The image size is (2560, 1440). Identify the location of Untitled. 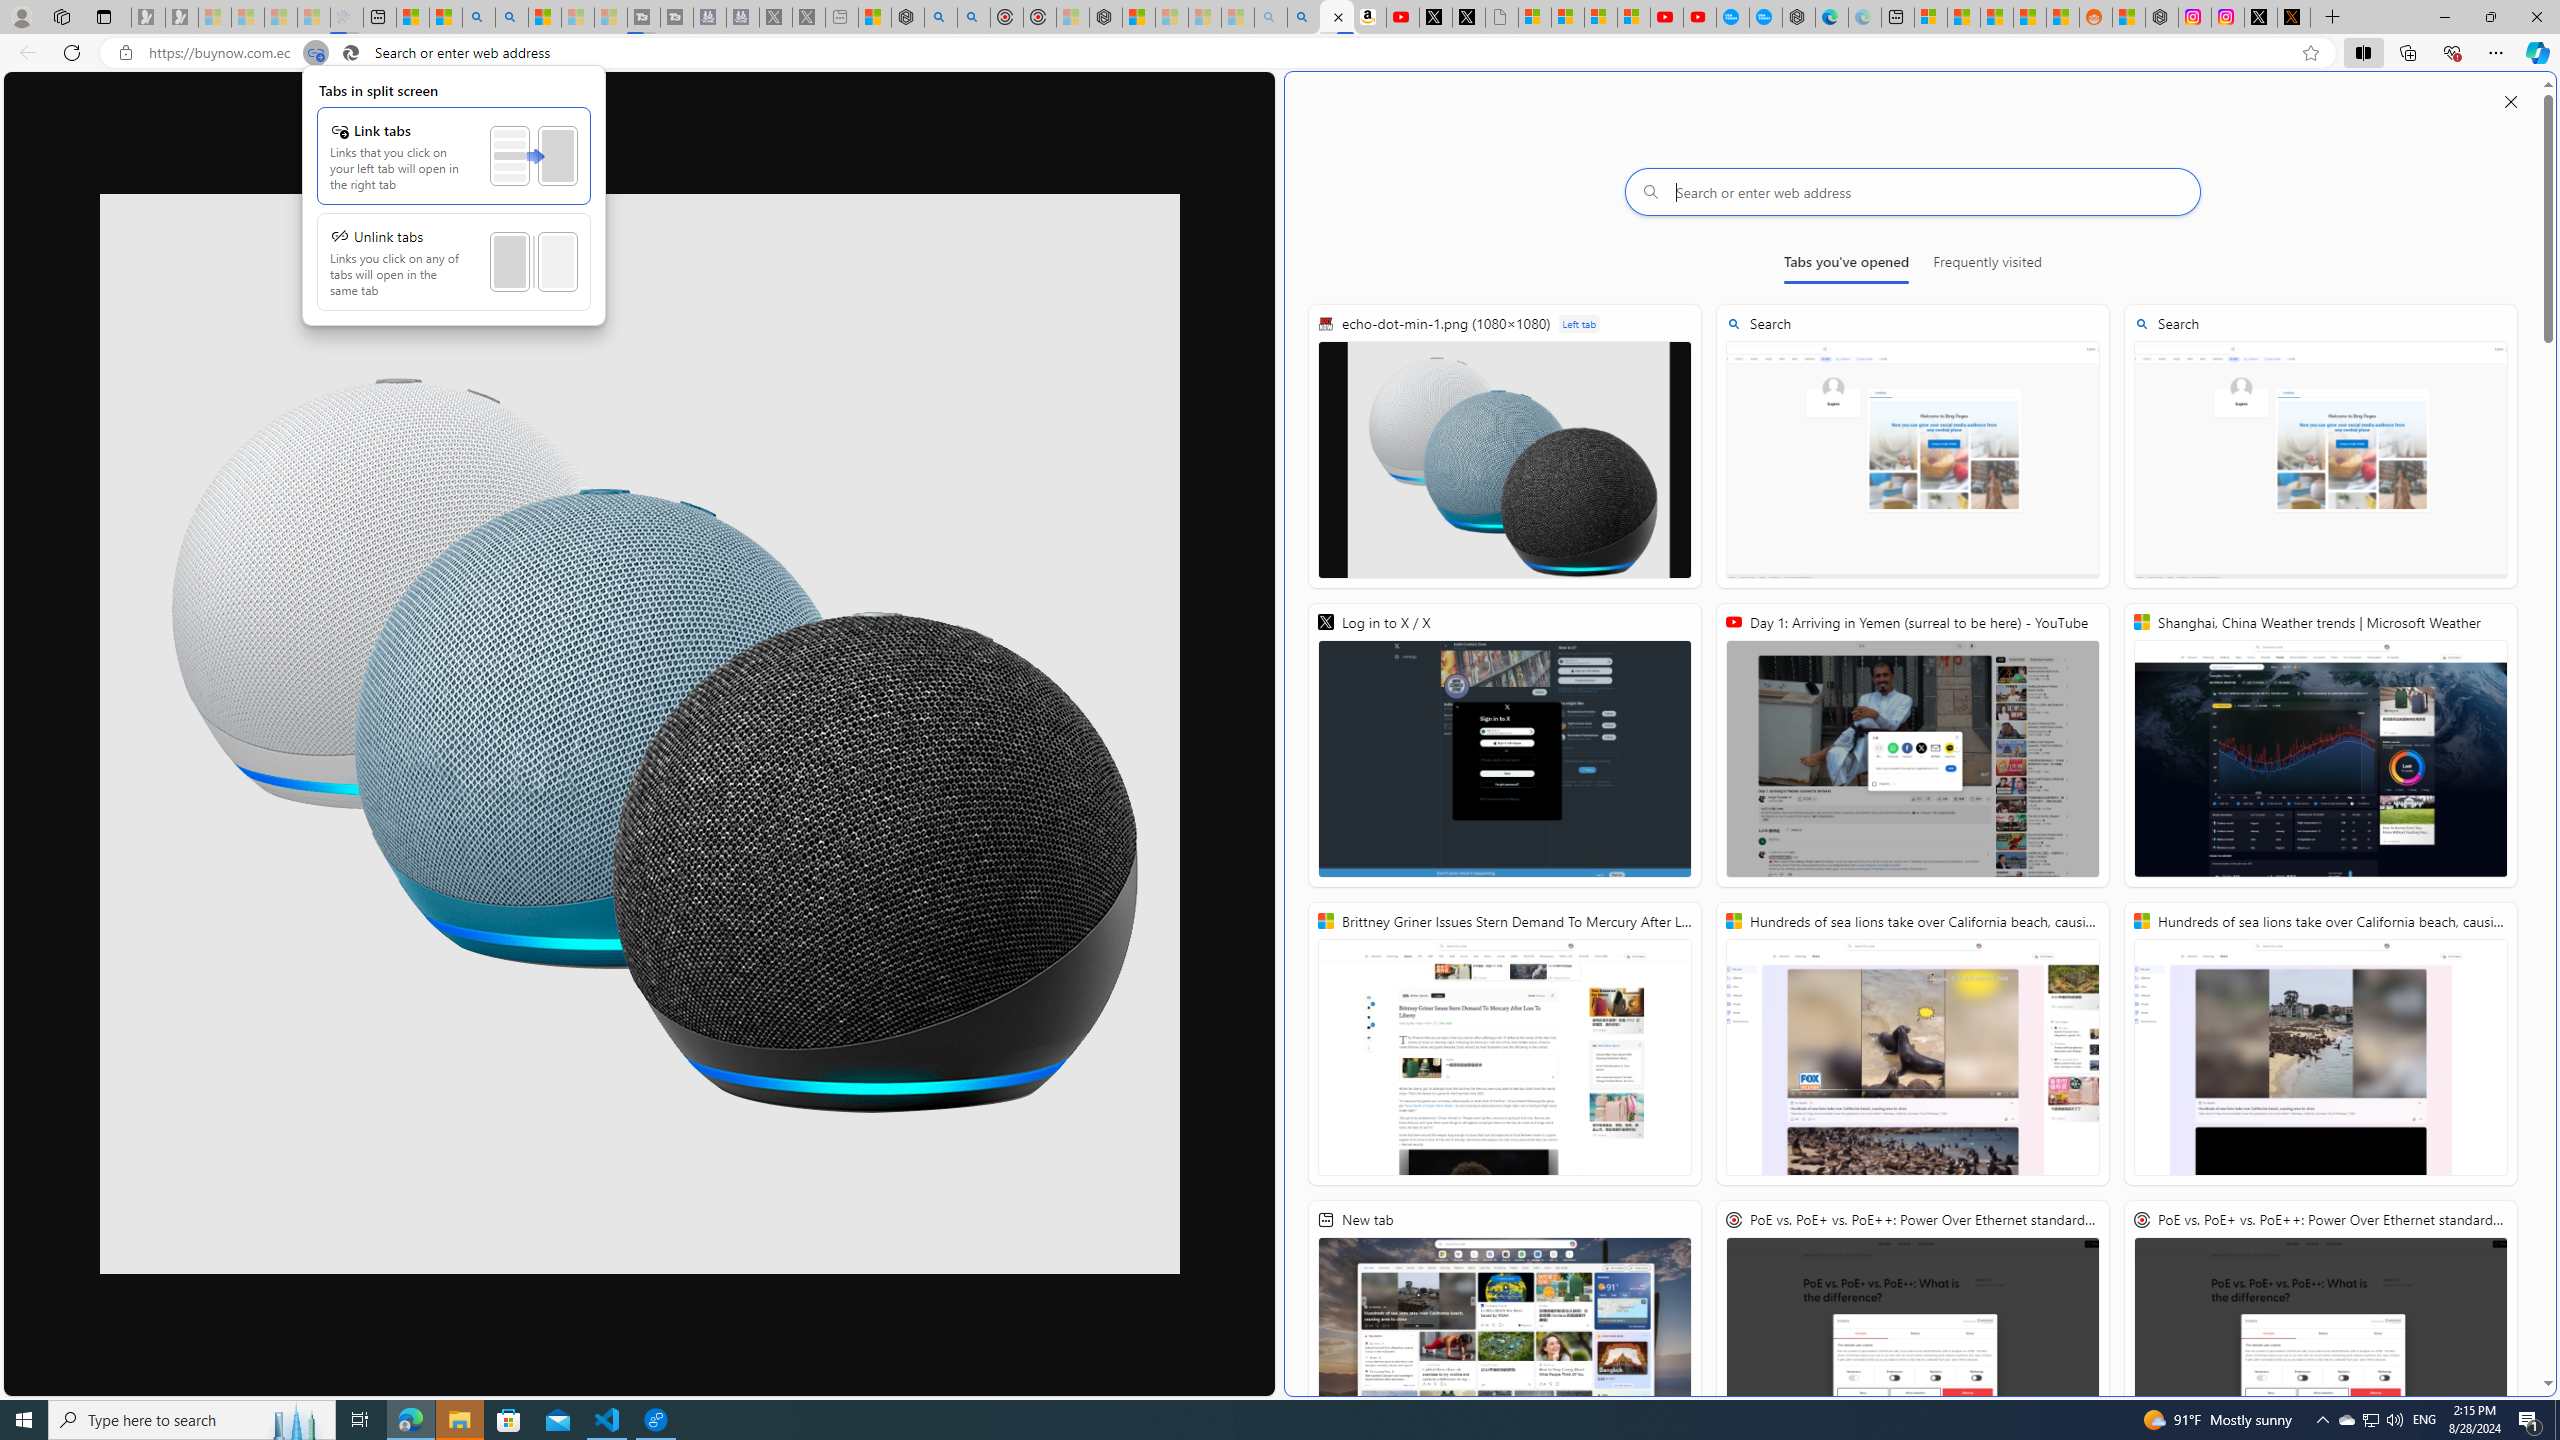
(1501, 17).